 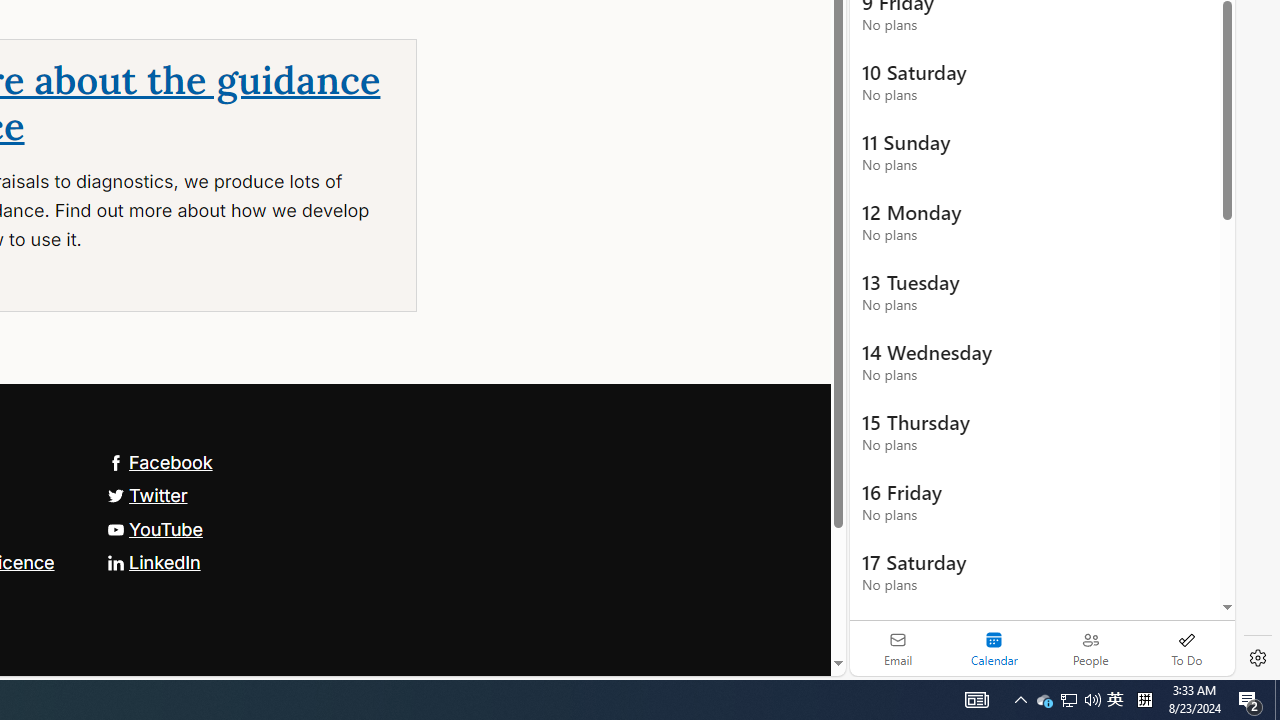 I want to click on Twitter, so click(x=147, y=494).